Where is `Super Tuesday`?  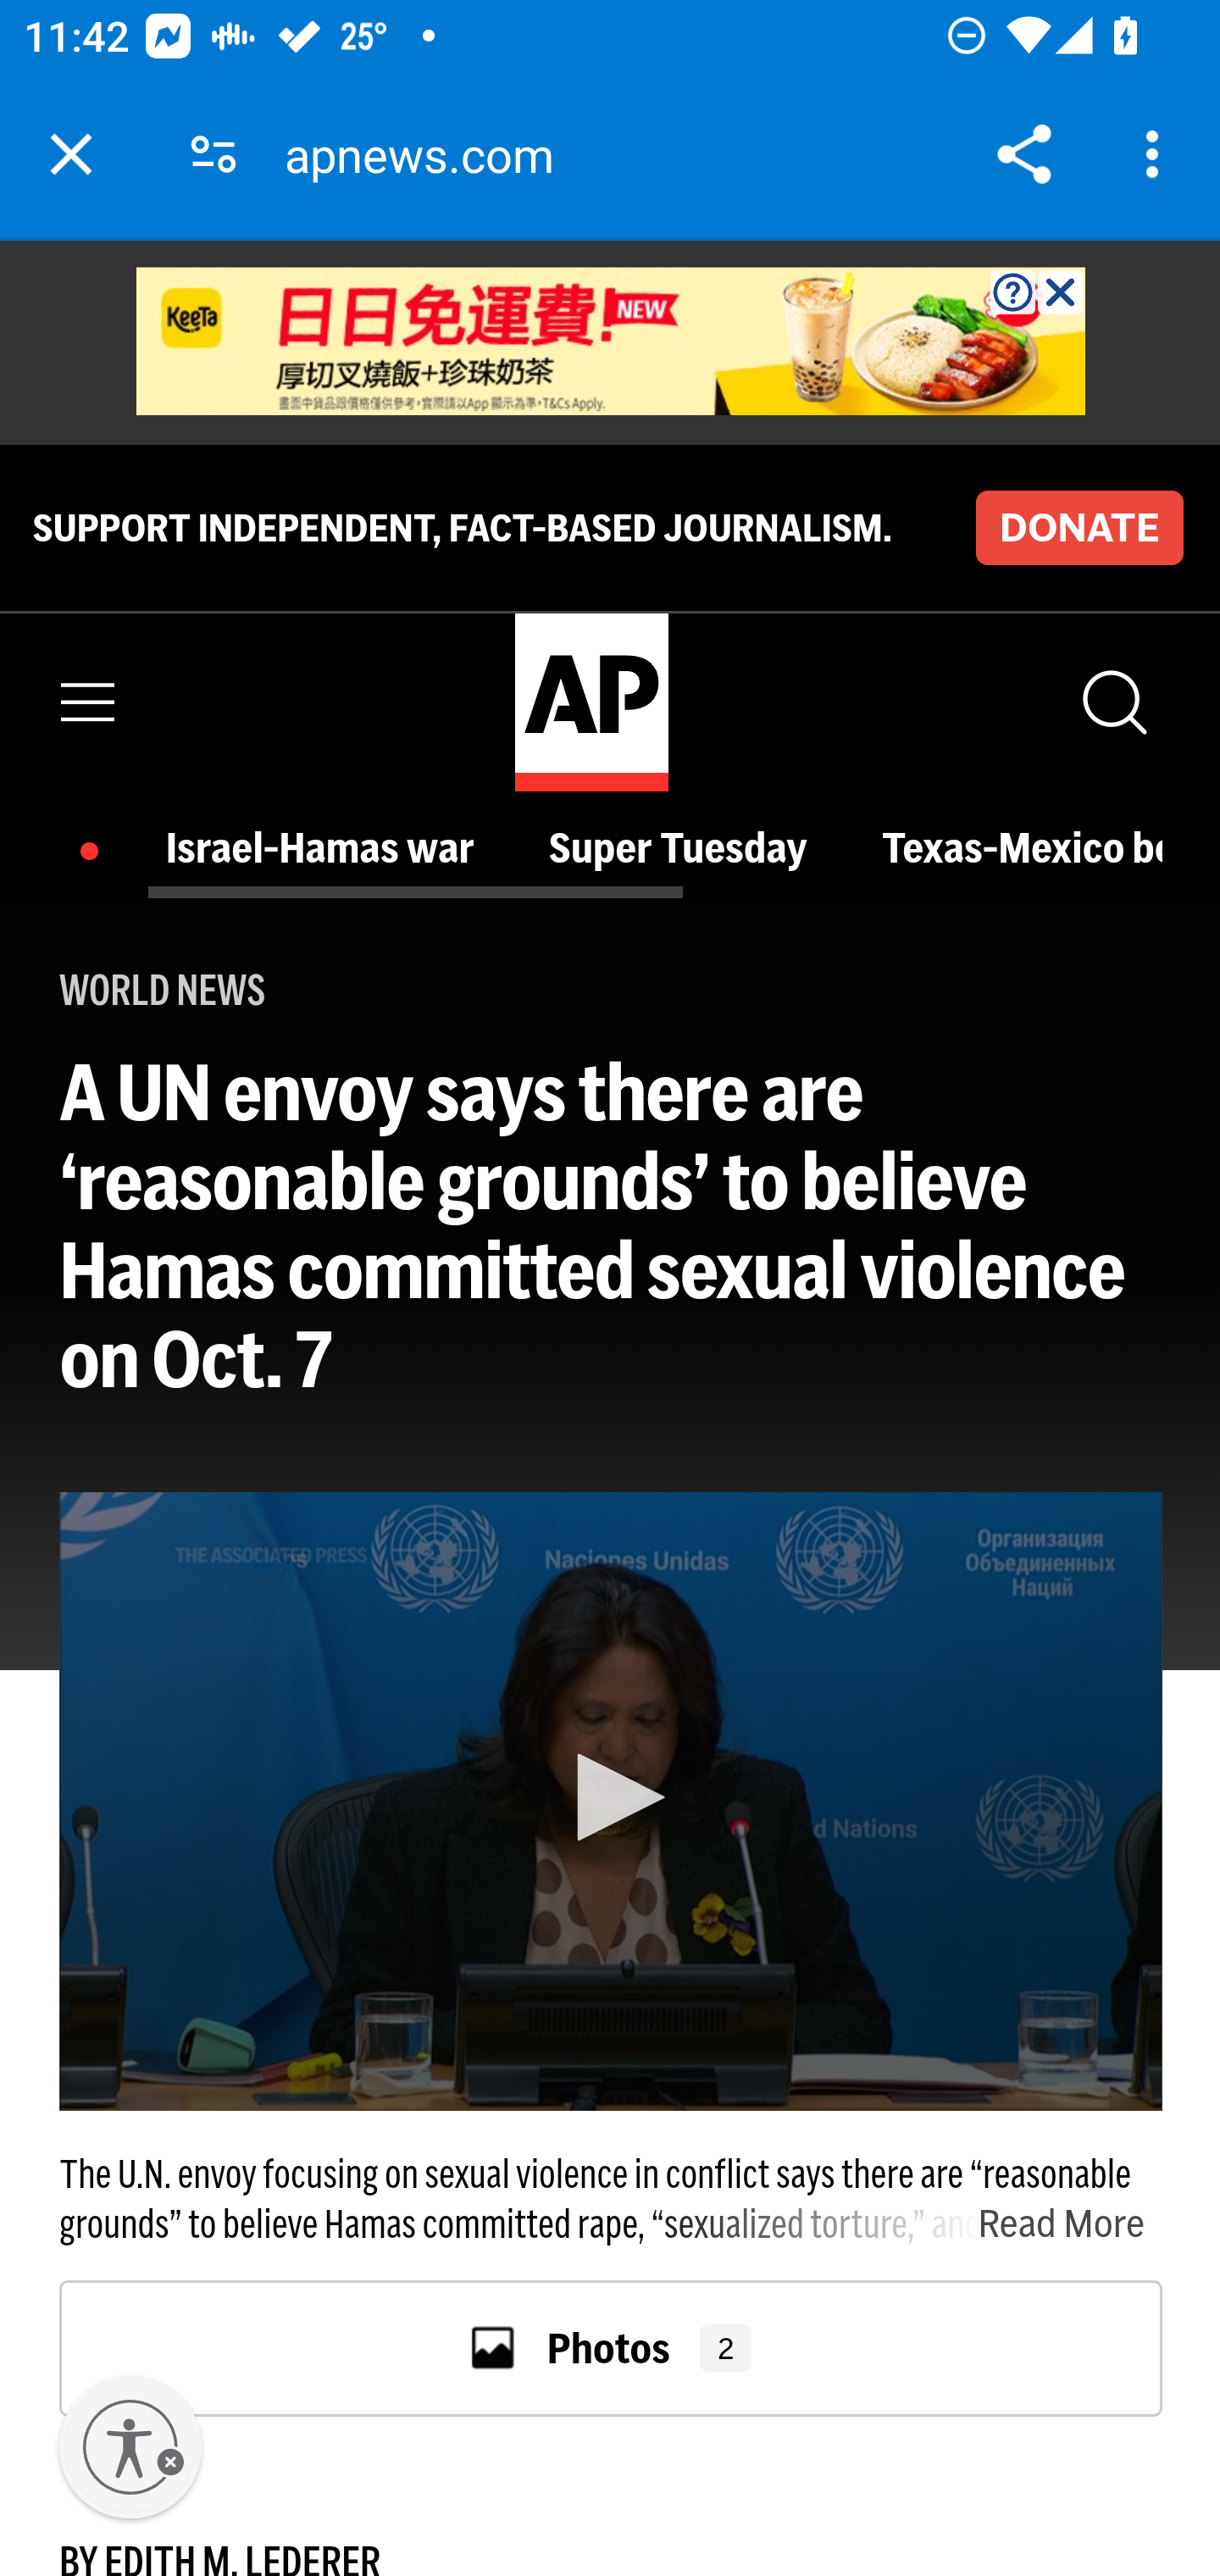 Super Tuesday is located at coordinates (685, 848).